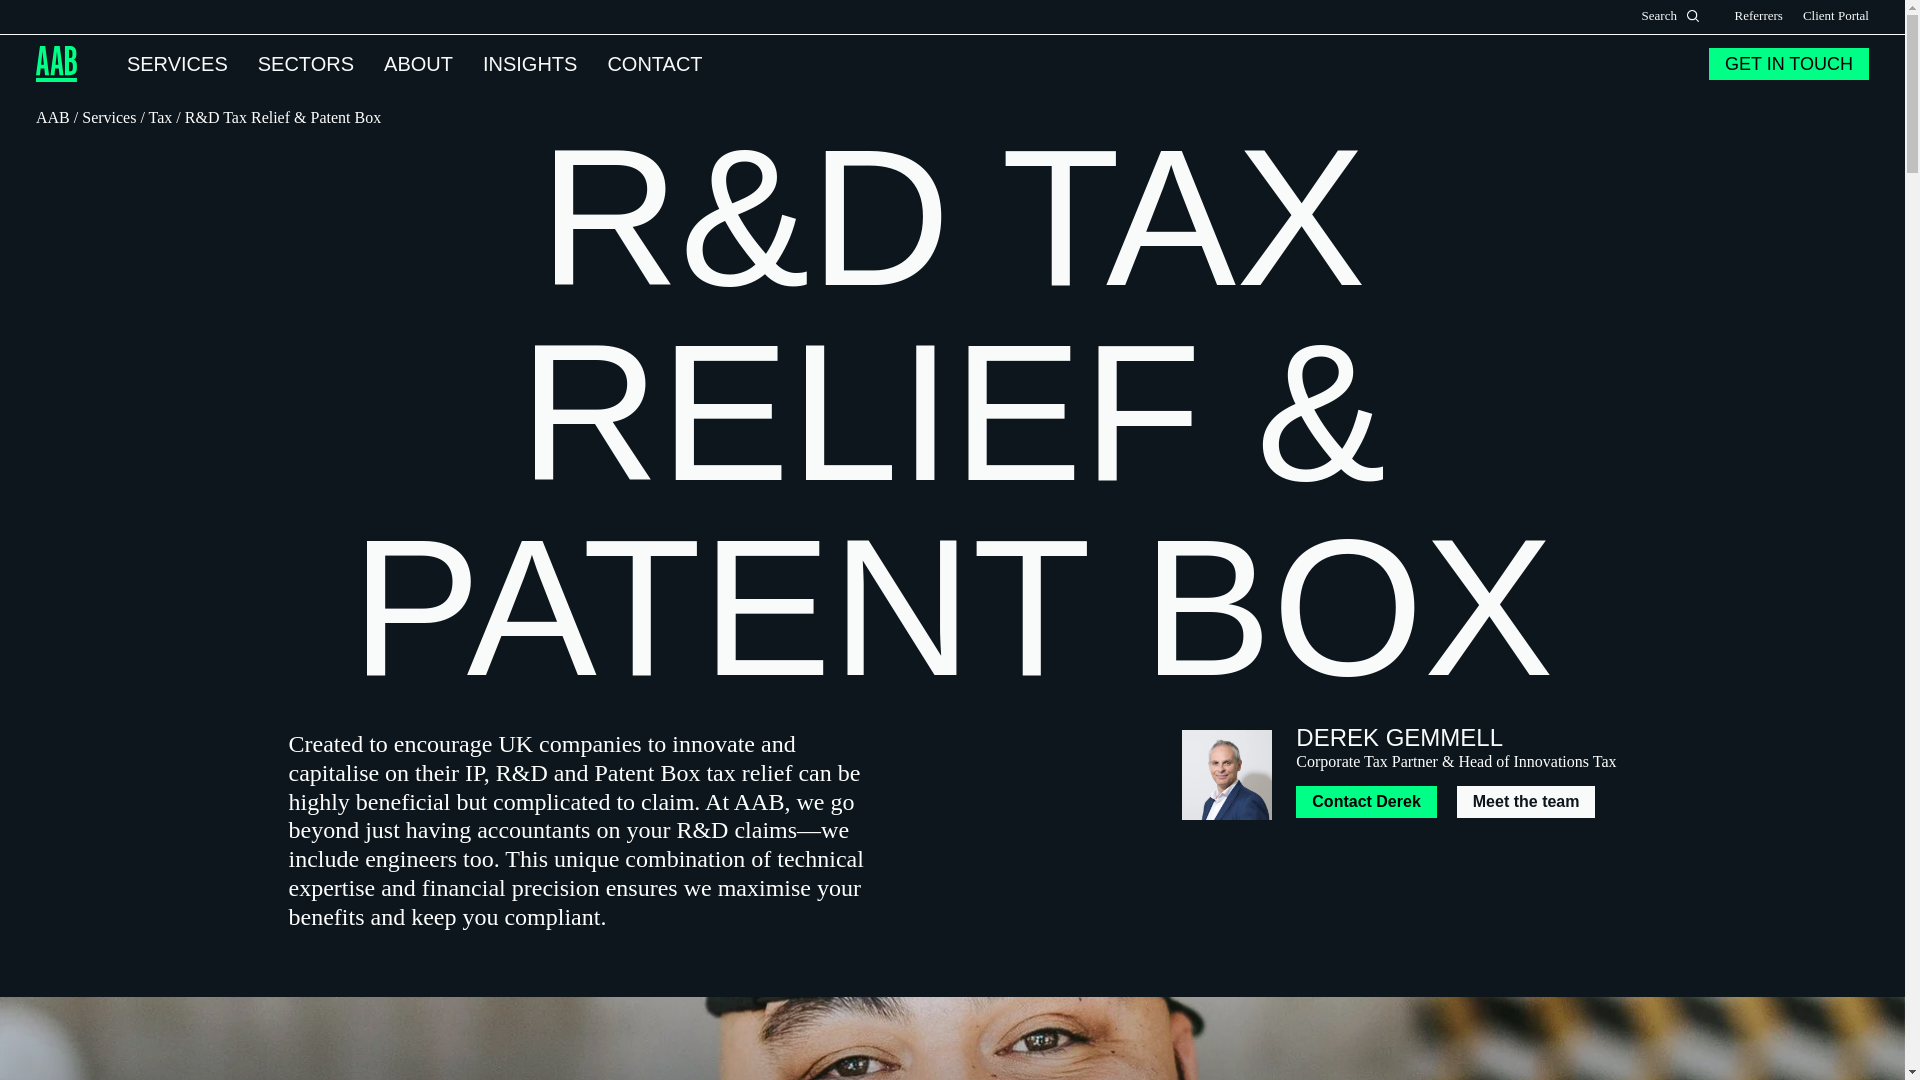  Describe the element at coordinates (305, 62) in the screenshot. I see `SECTORS` at that location.